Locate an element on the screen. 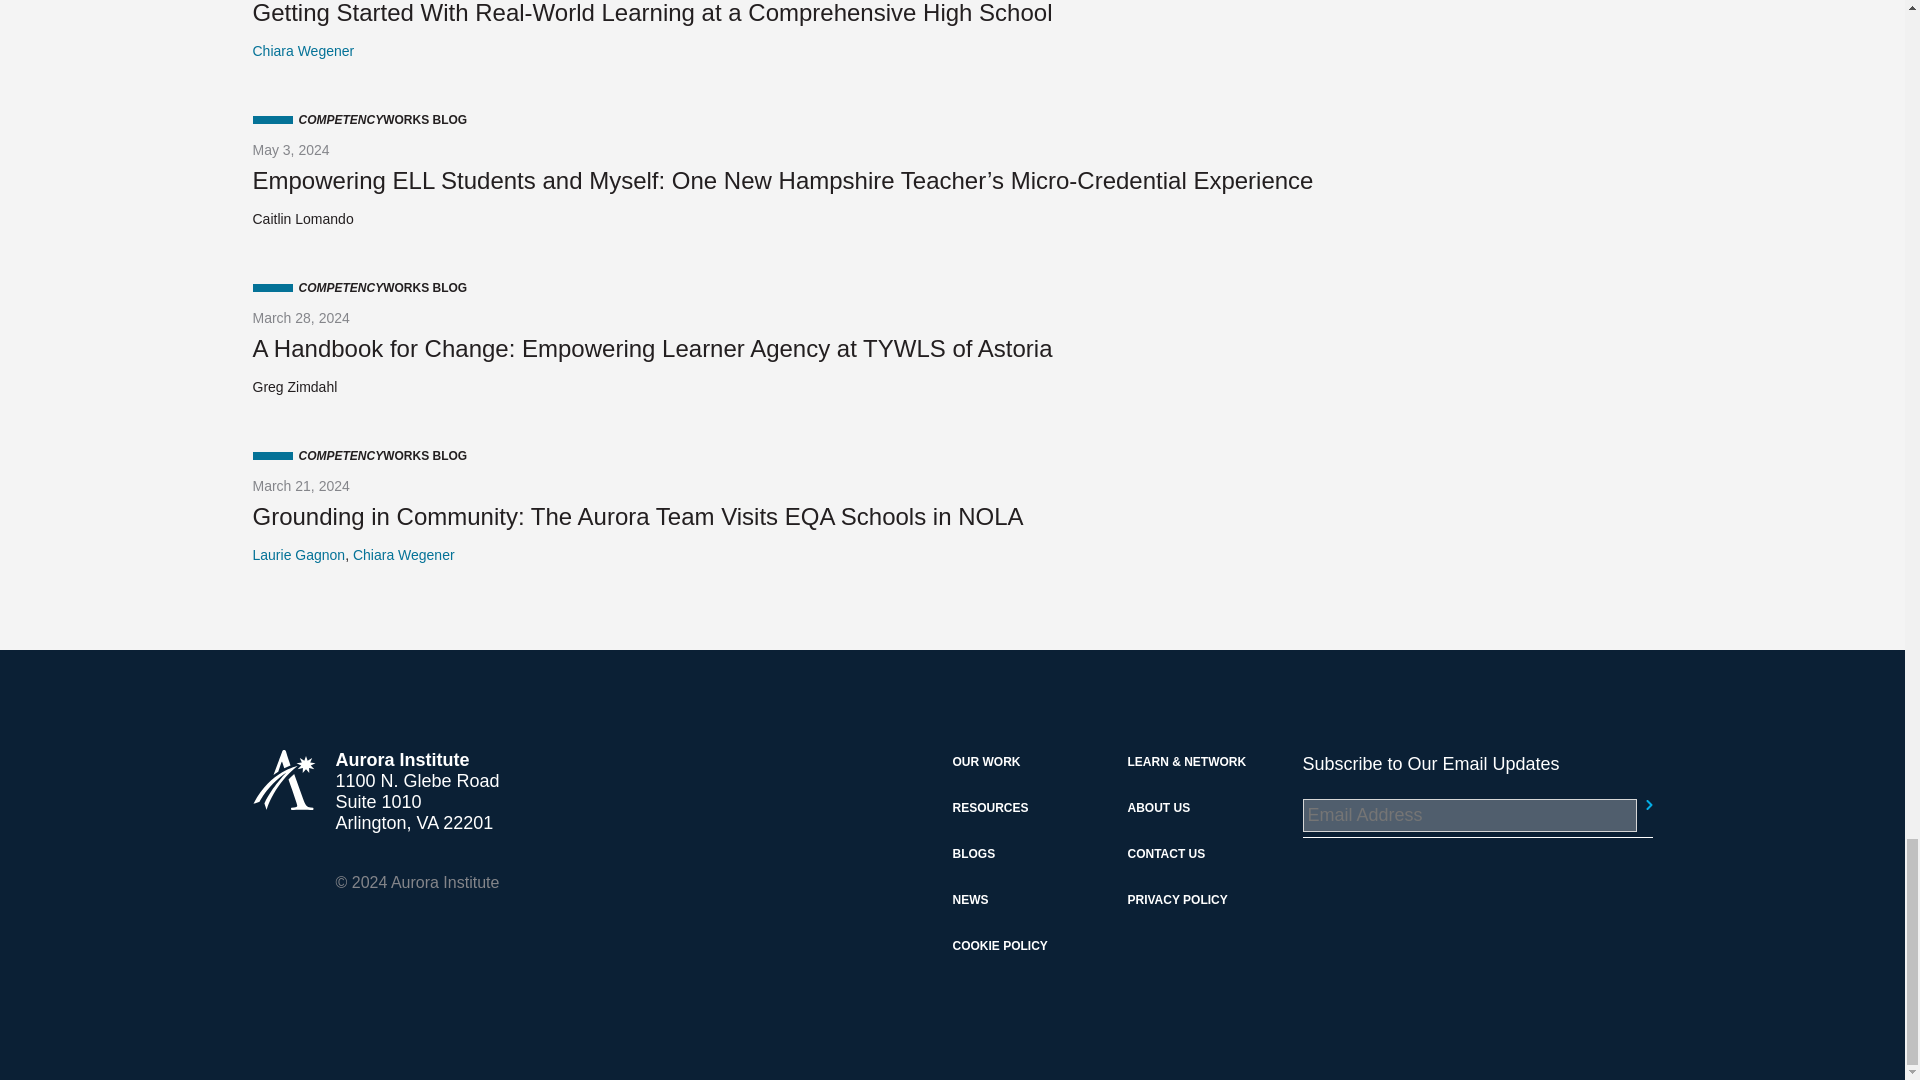  Submit is located at coordinates (1640, 804).